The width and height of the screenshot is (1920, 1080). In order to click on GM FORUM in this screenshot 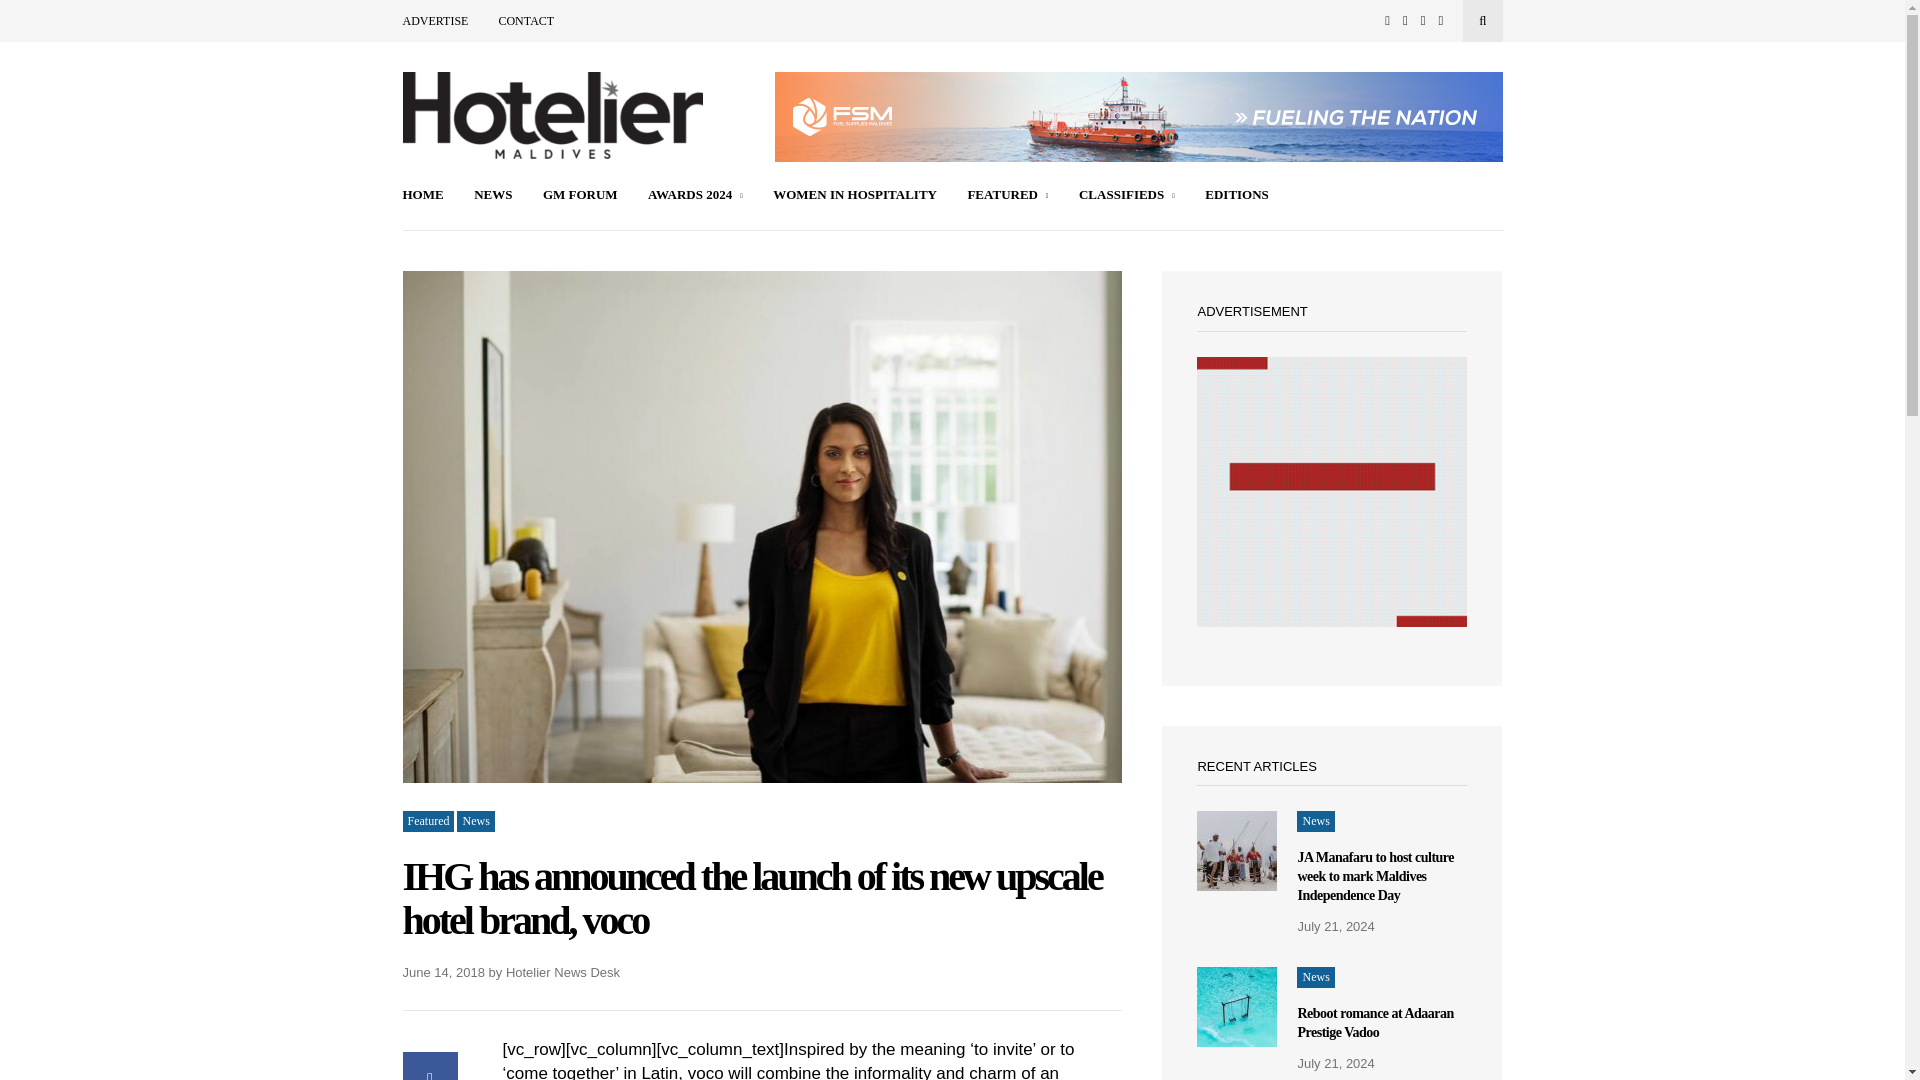, I will do `click(580, 196)`.